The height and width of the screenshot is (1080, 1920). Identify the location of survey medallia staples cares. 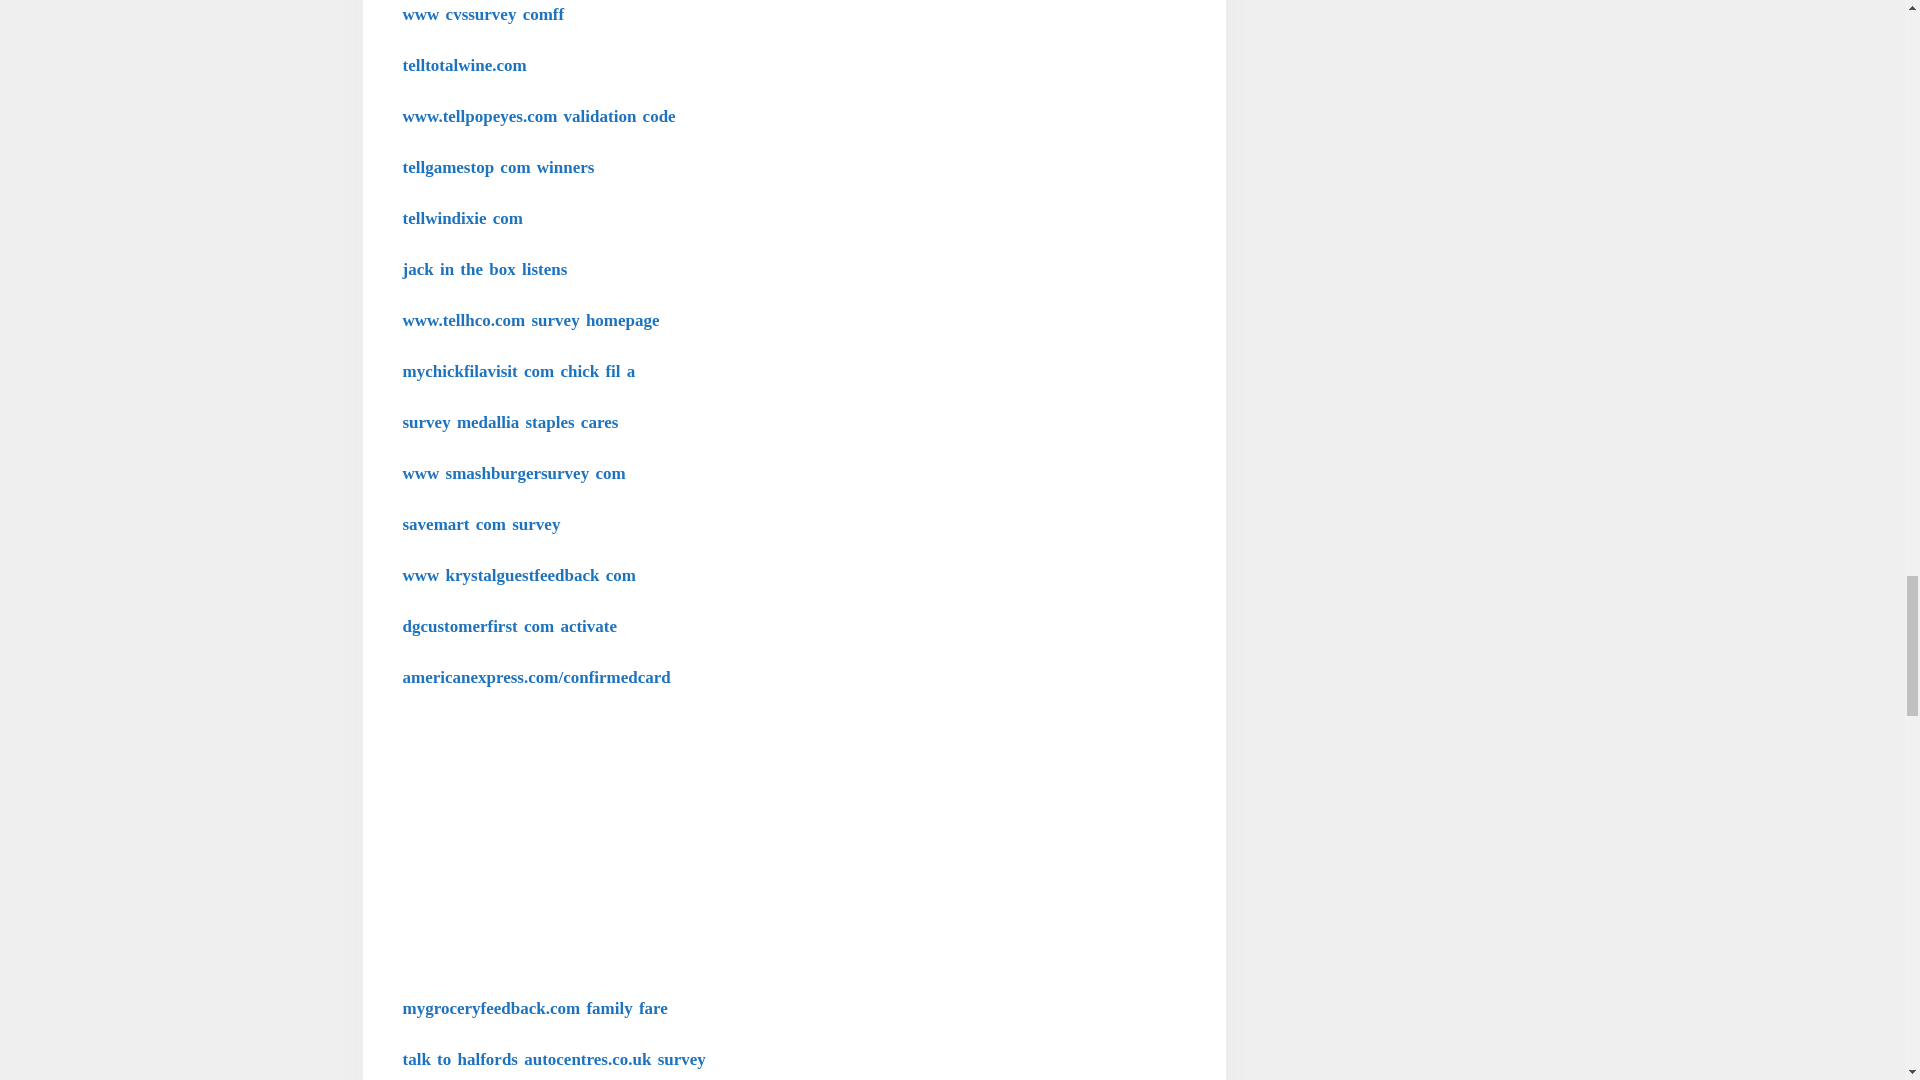
(510, 422).